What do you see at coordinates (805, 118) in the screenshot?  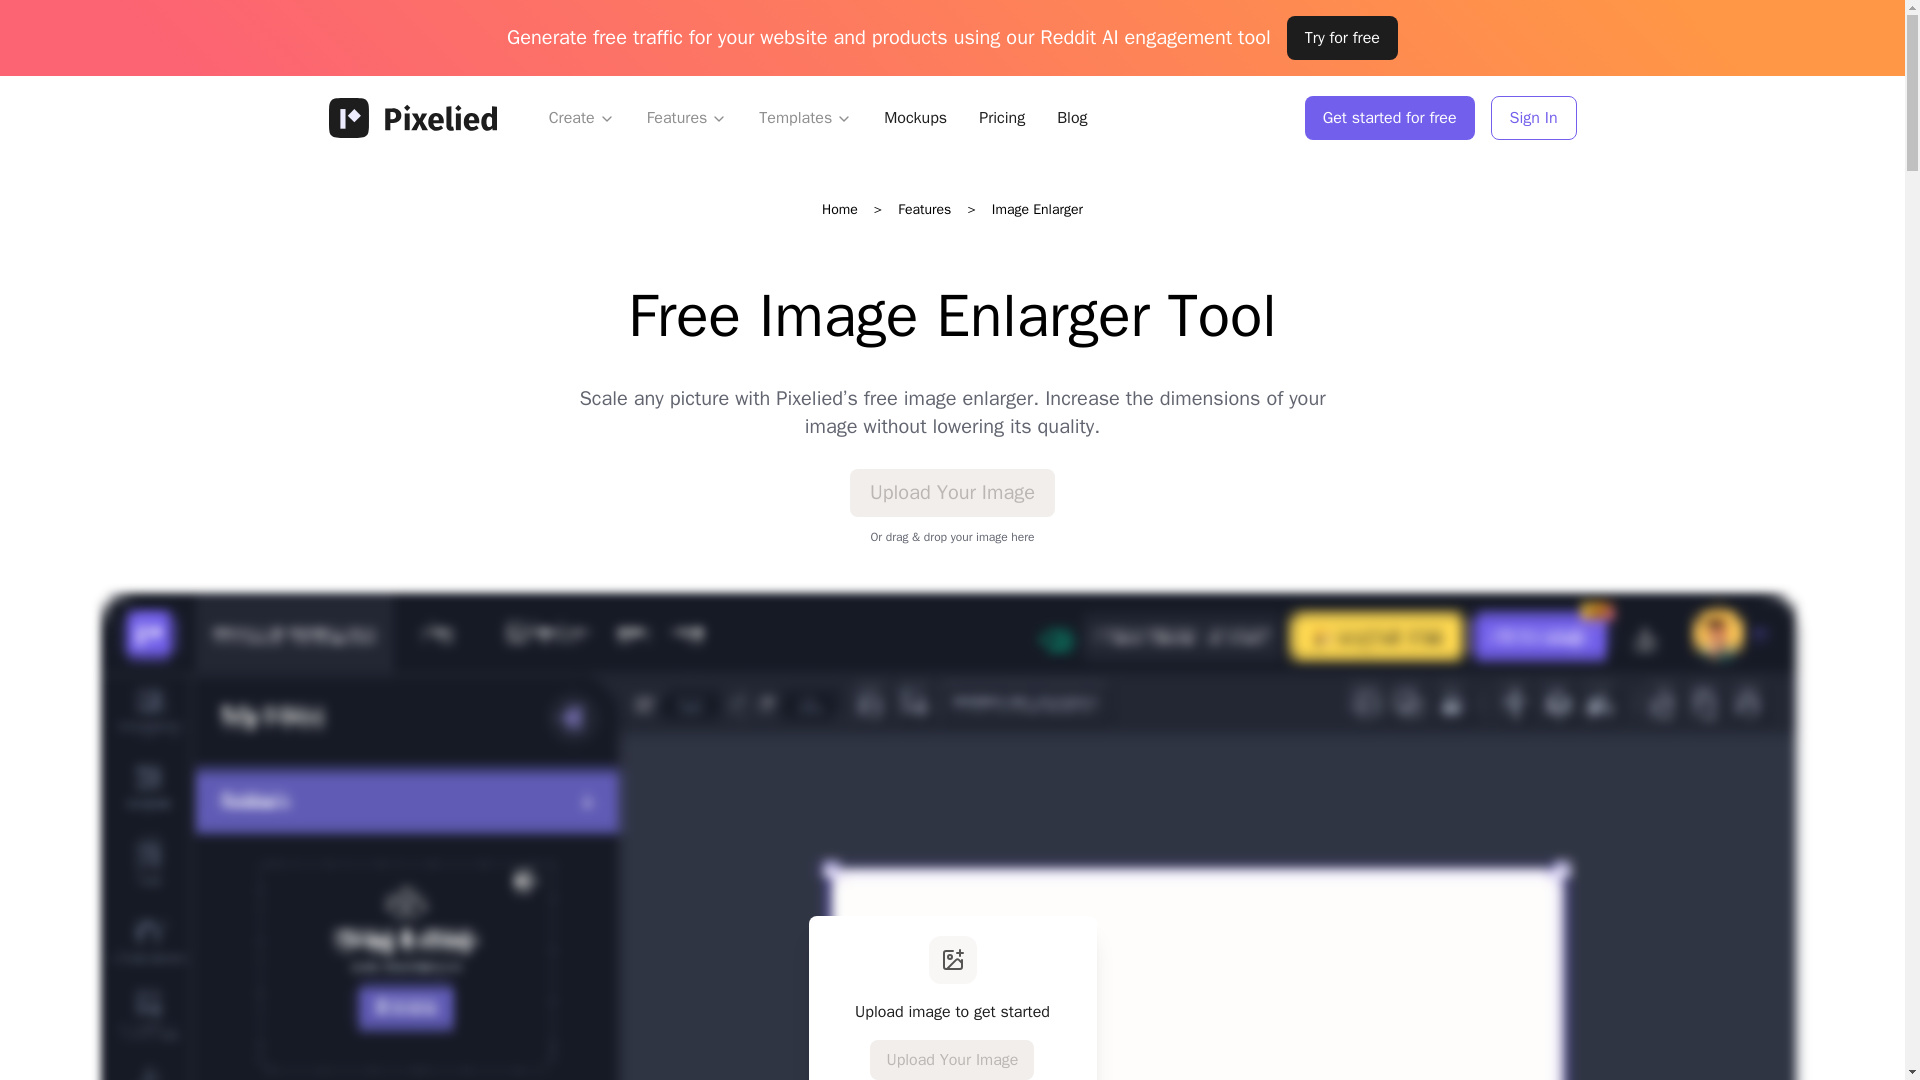 I see `Templates` at bounding box center [805, 118].